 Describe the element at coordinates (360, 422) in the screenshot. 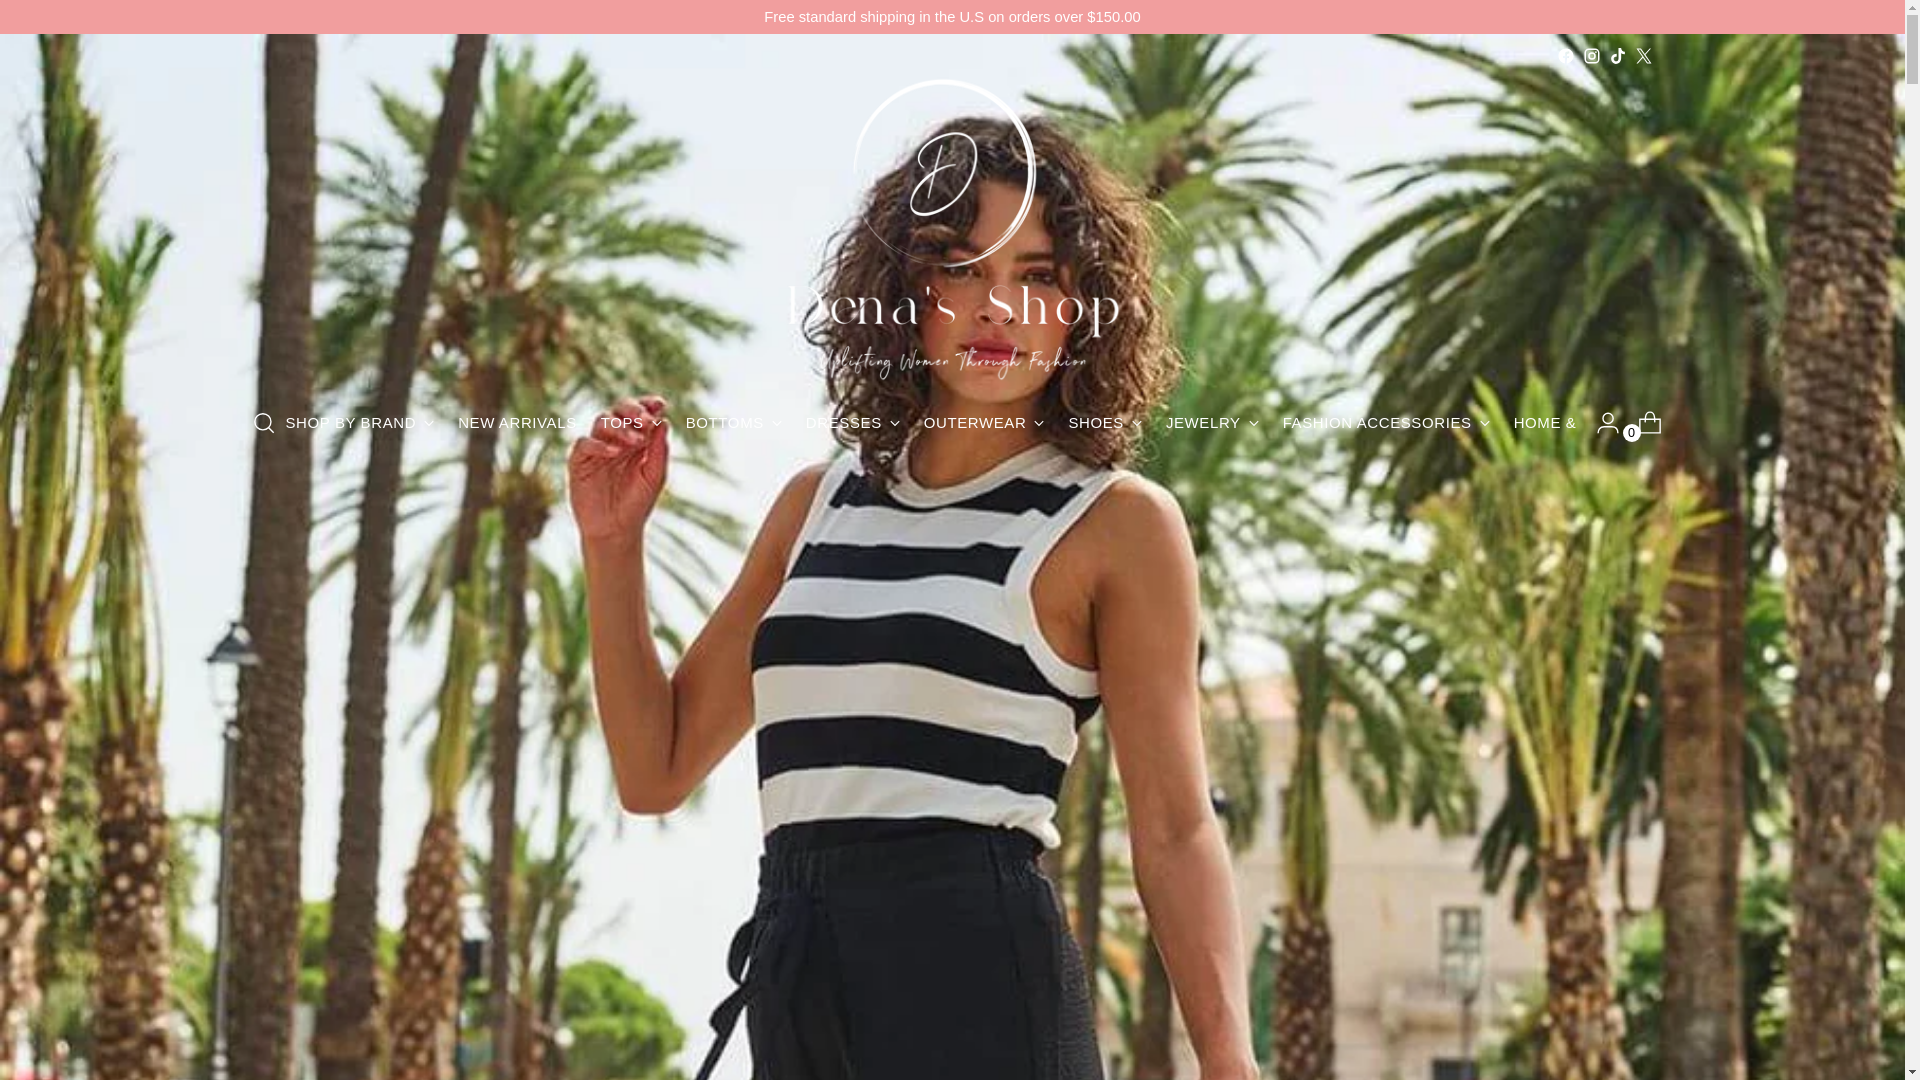

I see `SHOP BY BRAND` at that location.